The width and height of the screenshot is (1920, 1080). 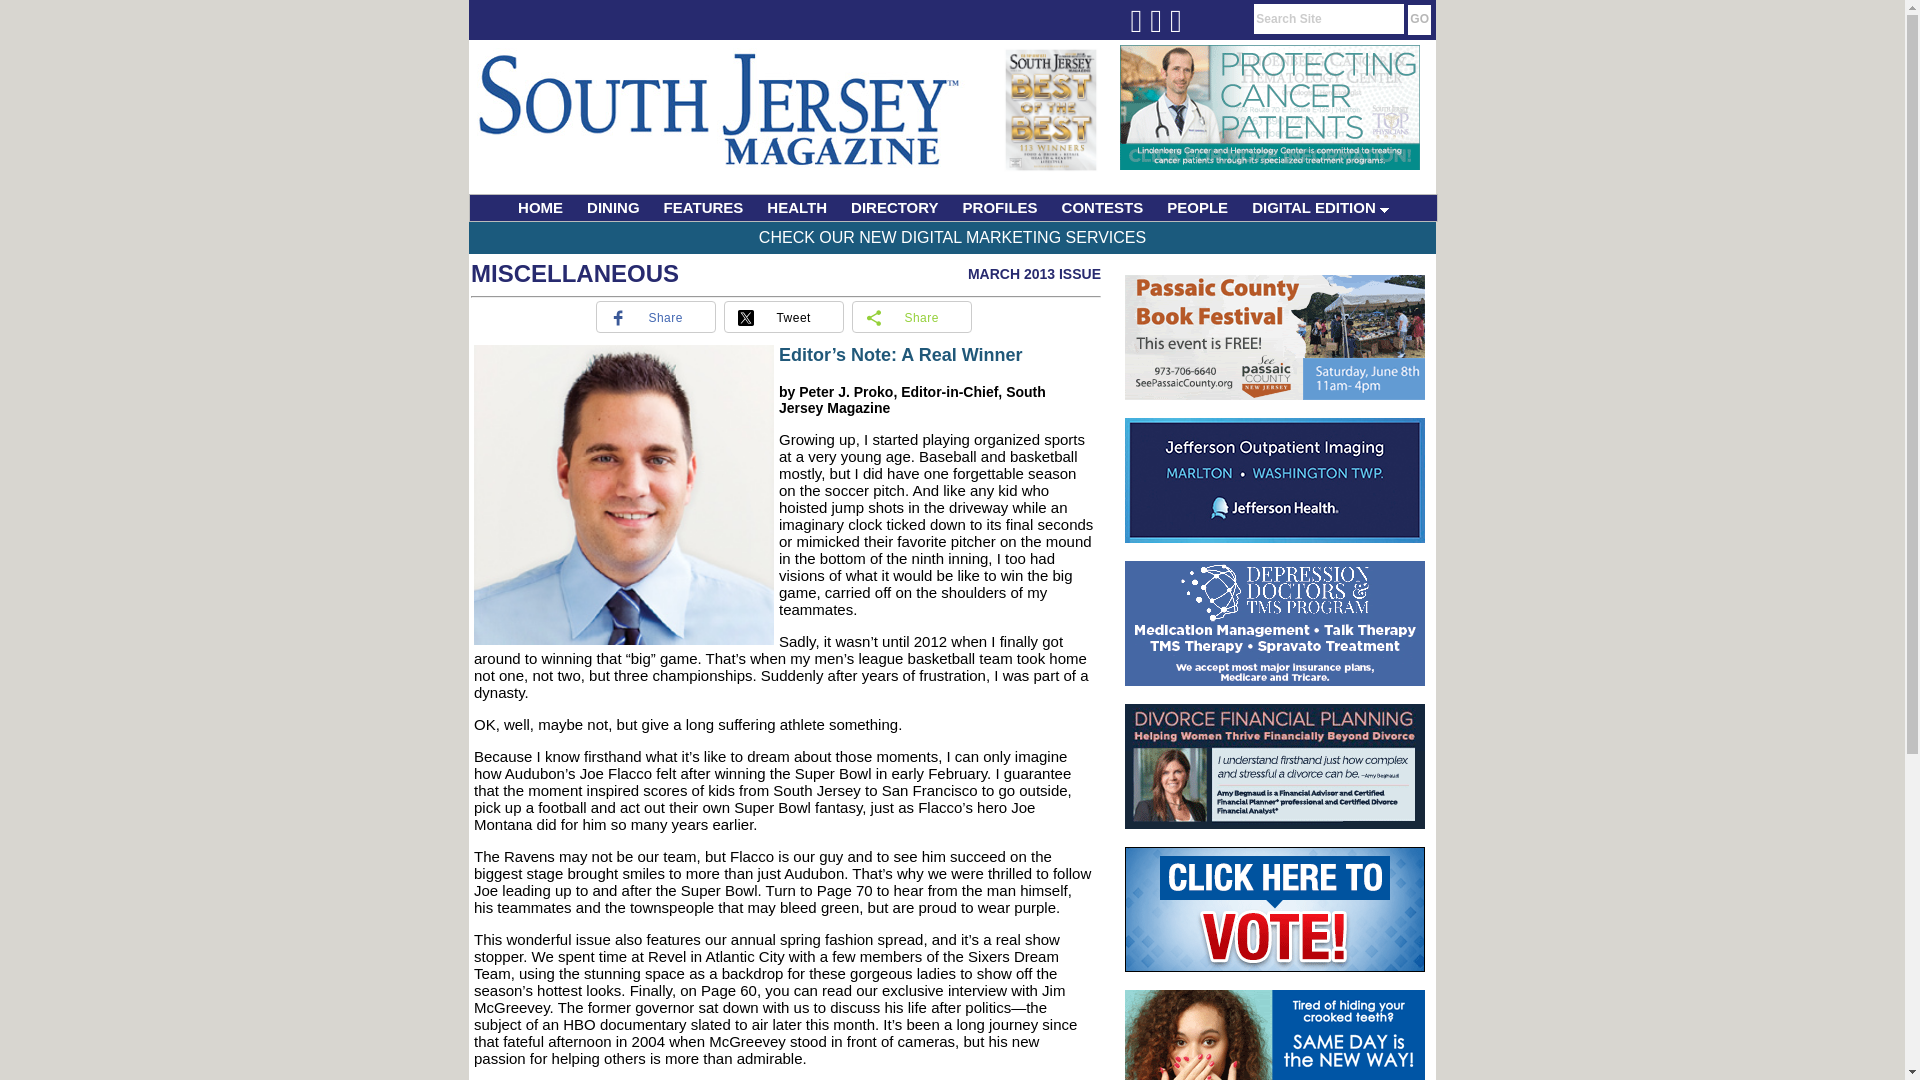 I want to click on CHECK OUR NEW DIGITAL MARKETING SERVICES, so click(x=952, y=237).